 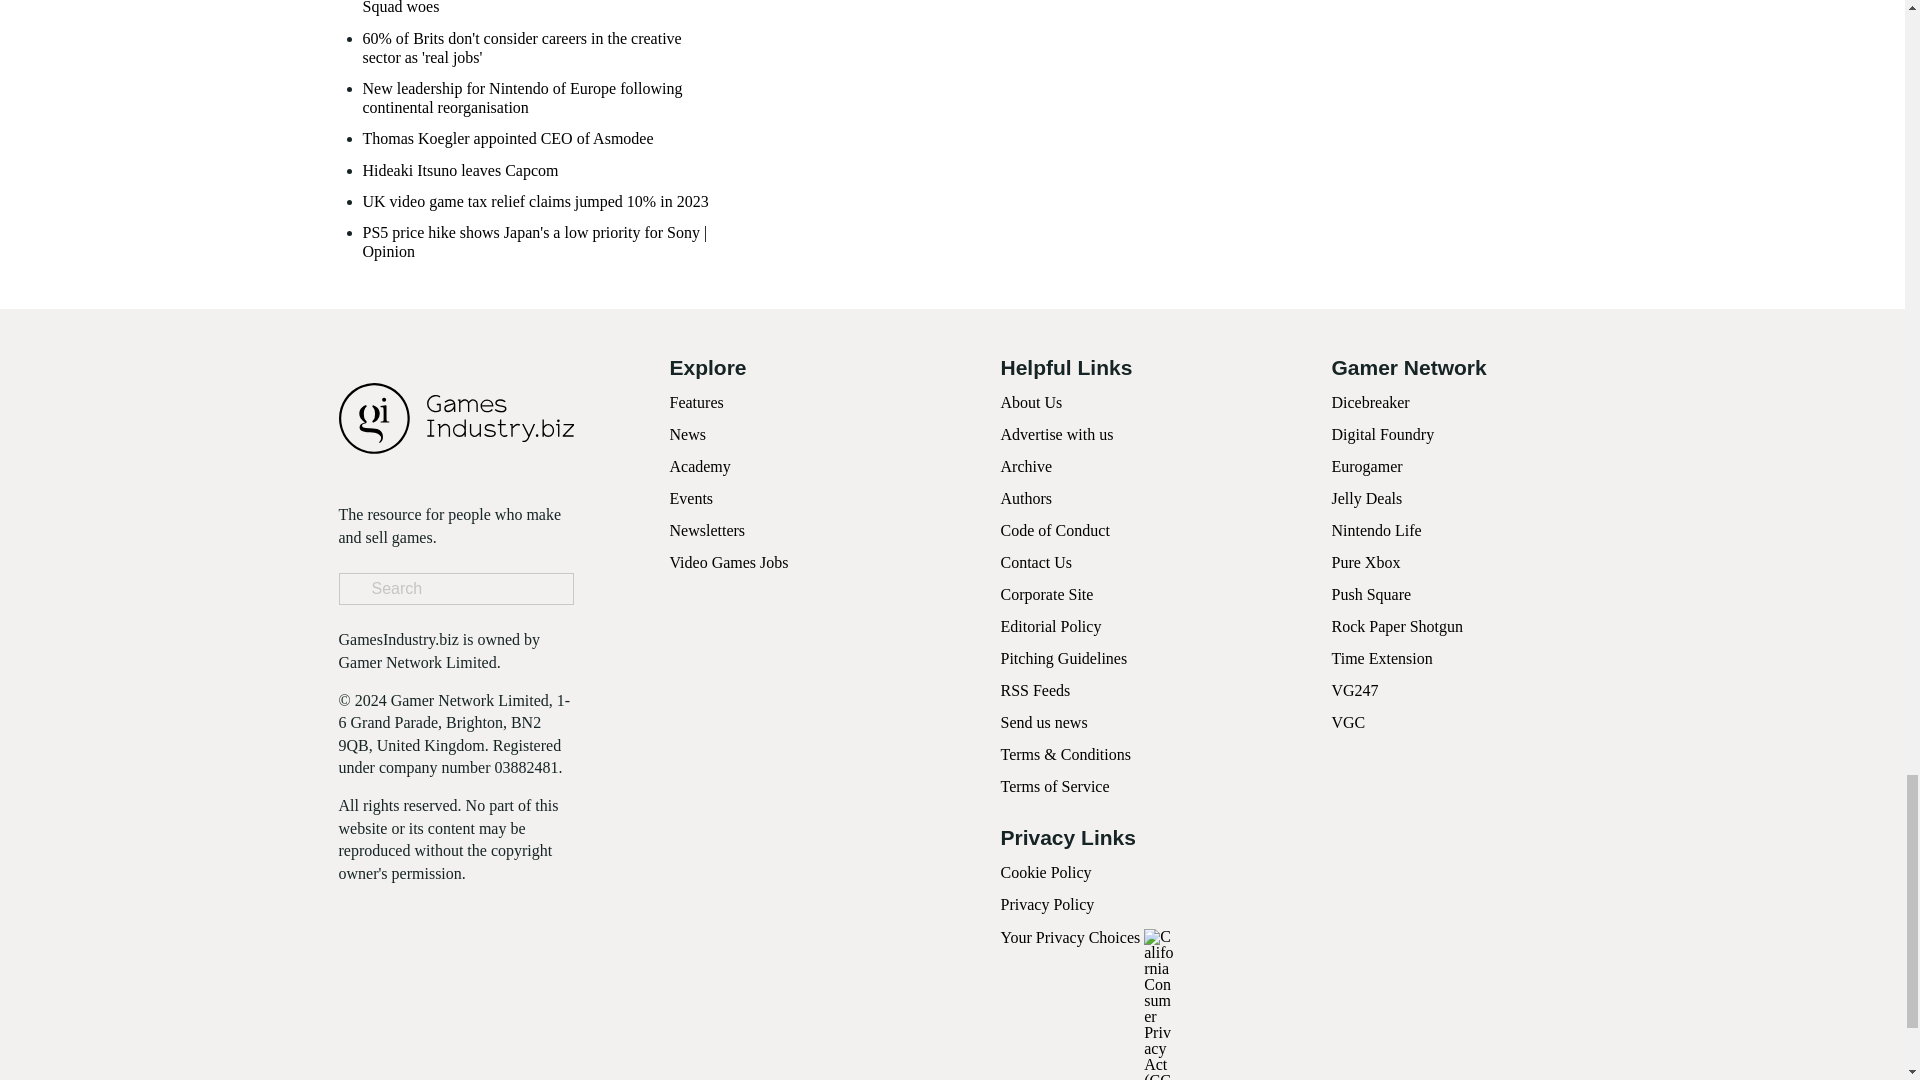 I want to click on Academy, so click(x=700, y=466).